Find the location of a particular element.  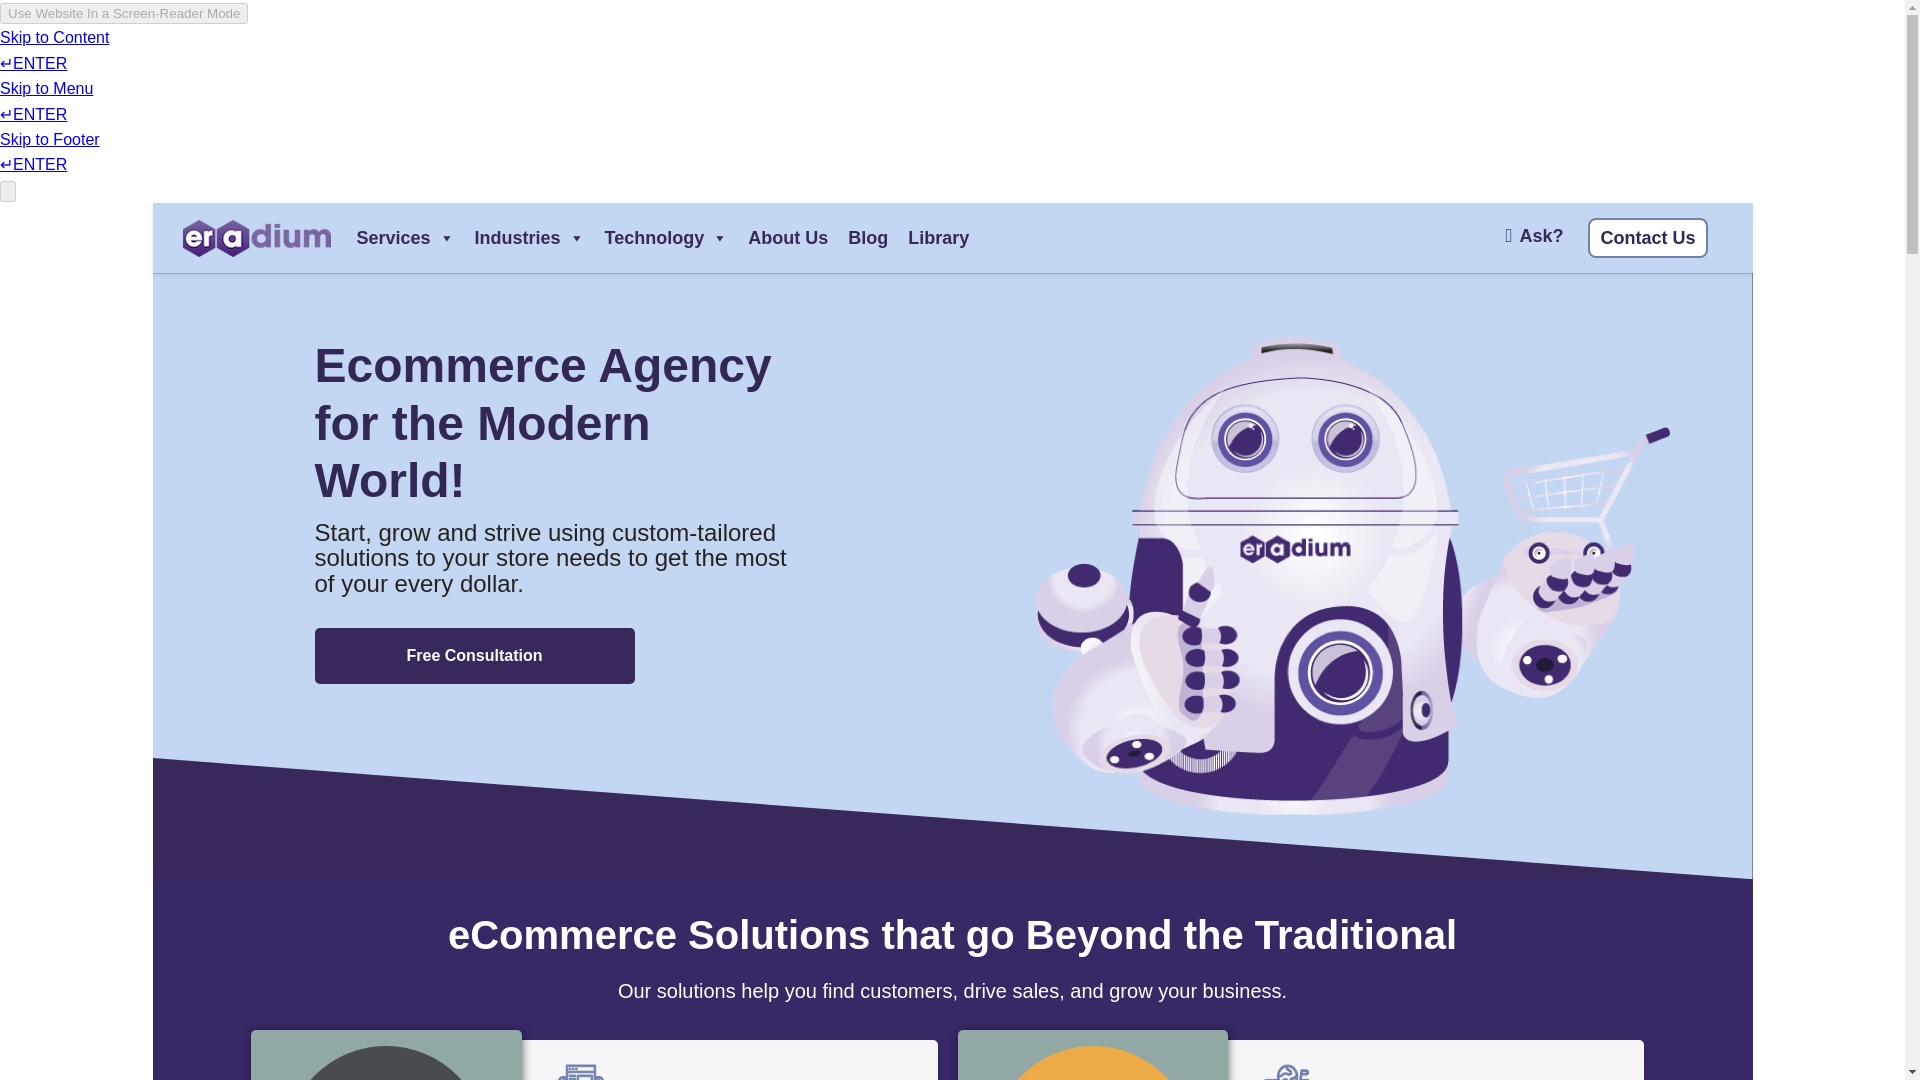

Services is located at coordinates (404, 238).